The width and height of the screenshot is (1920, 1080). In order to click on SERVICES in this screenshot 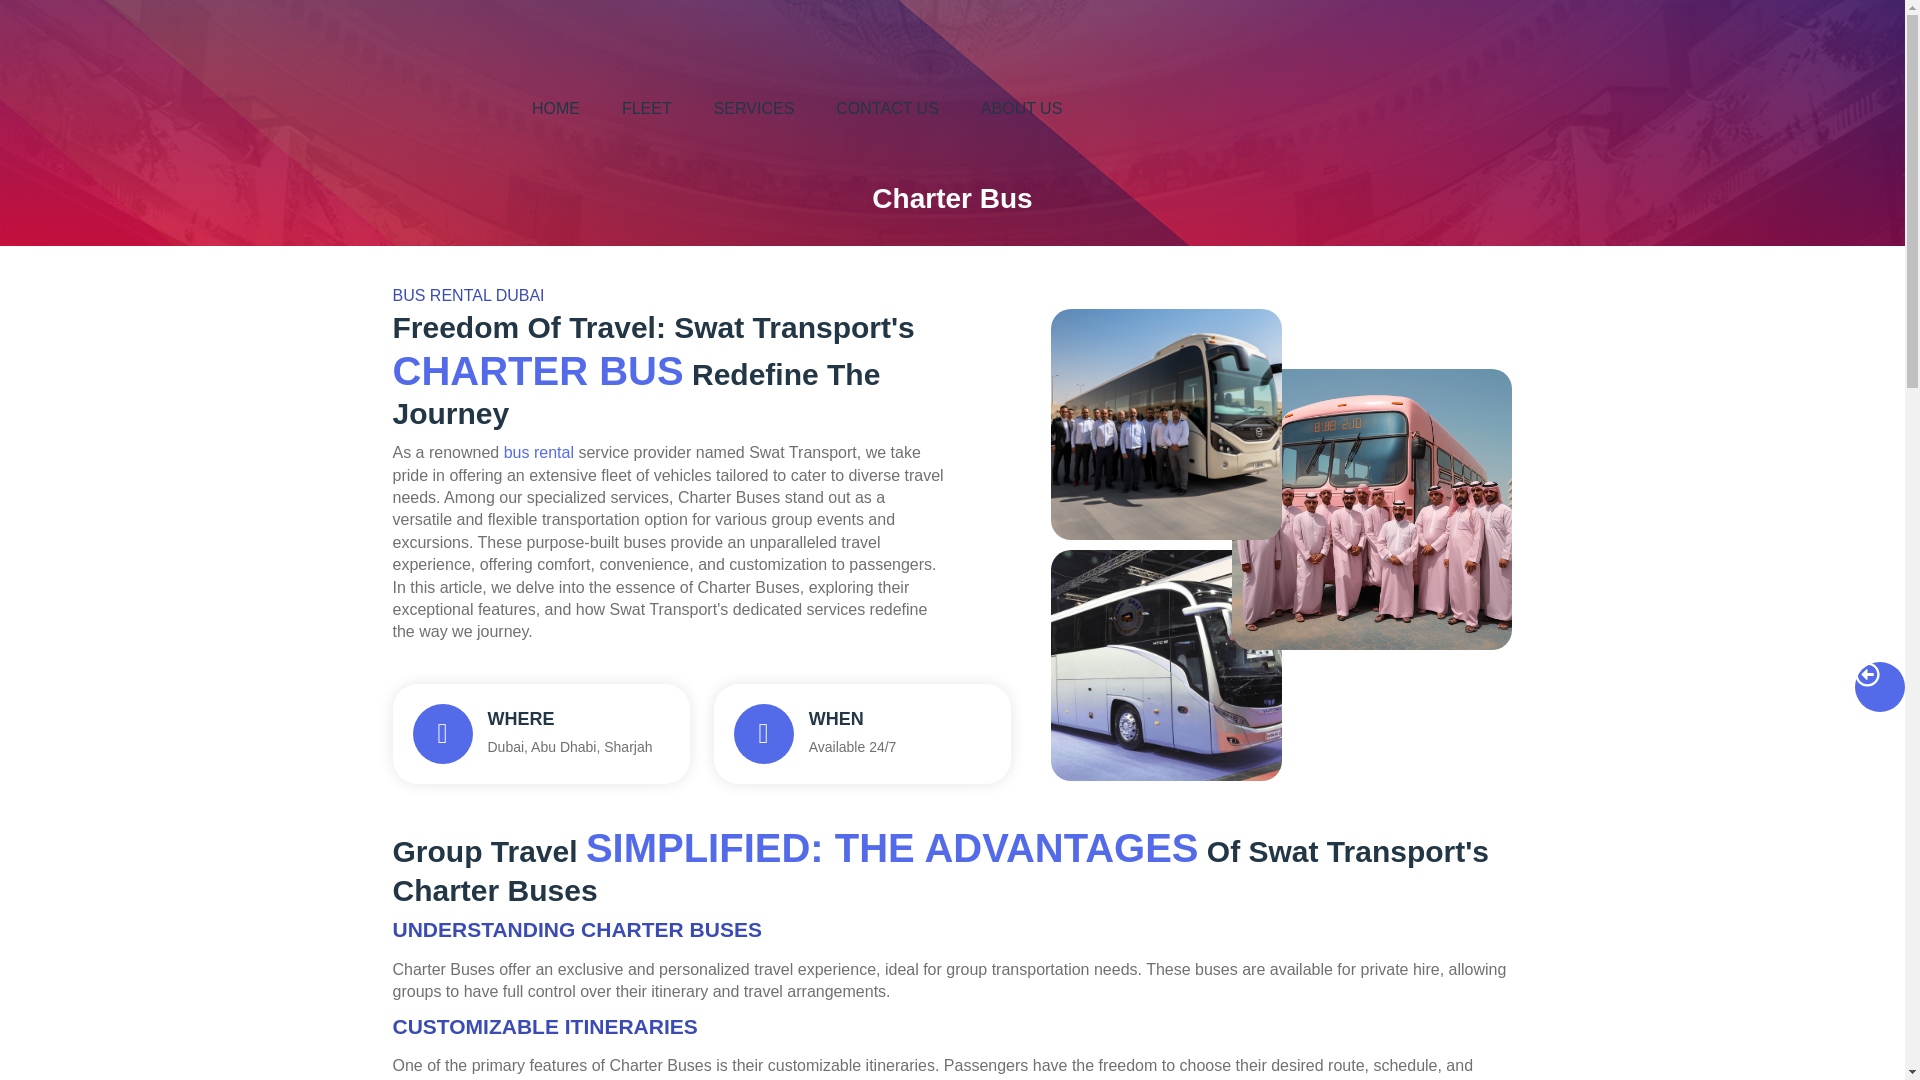, I will do `click(754, 108)`.